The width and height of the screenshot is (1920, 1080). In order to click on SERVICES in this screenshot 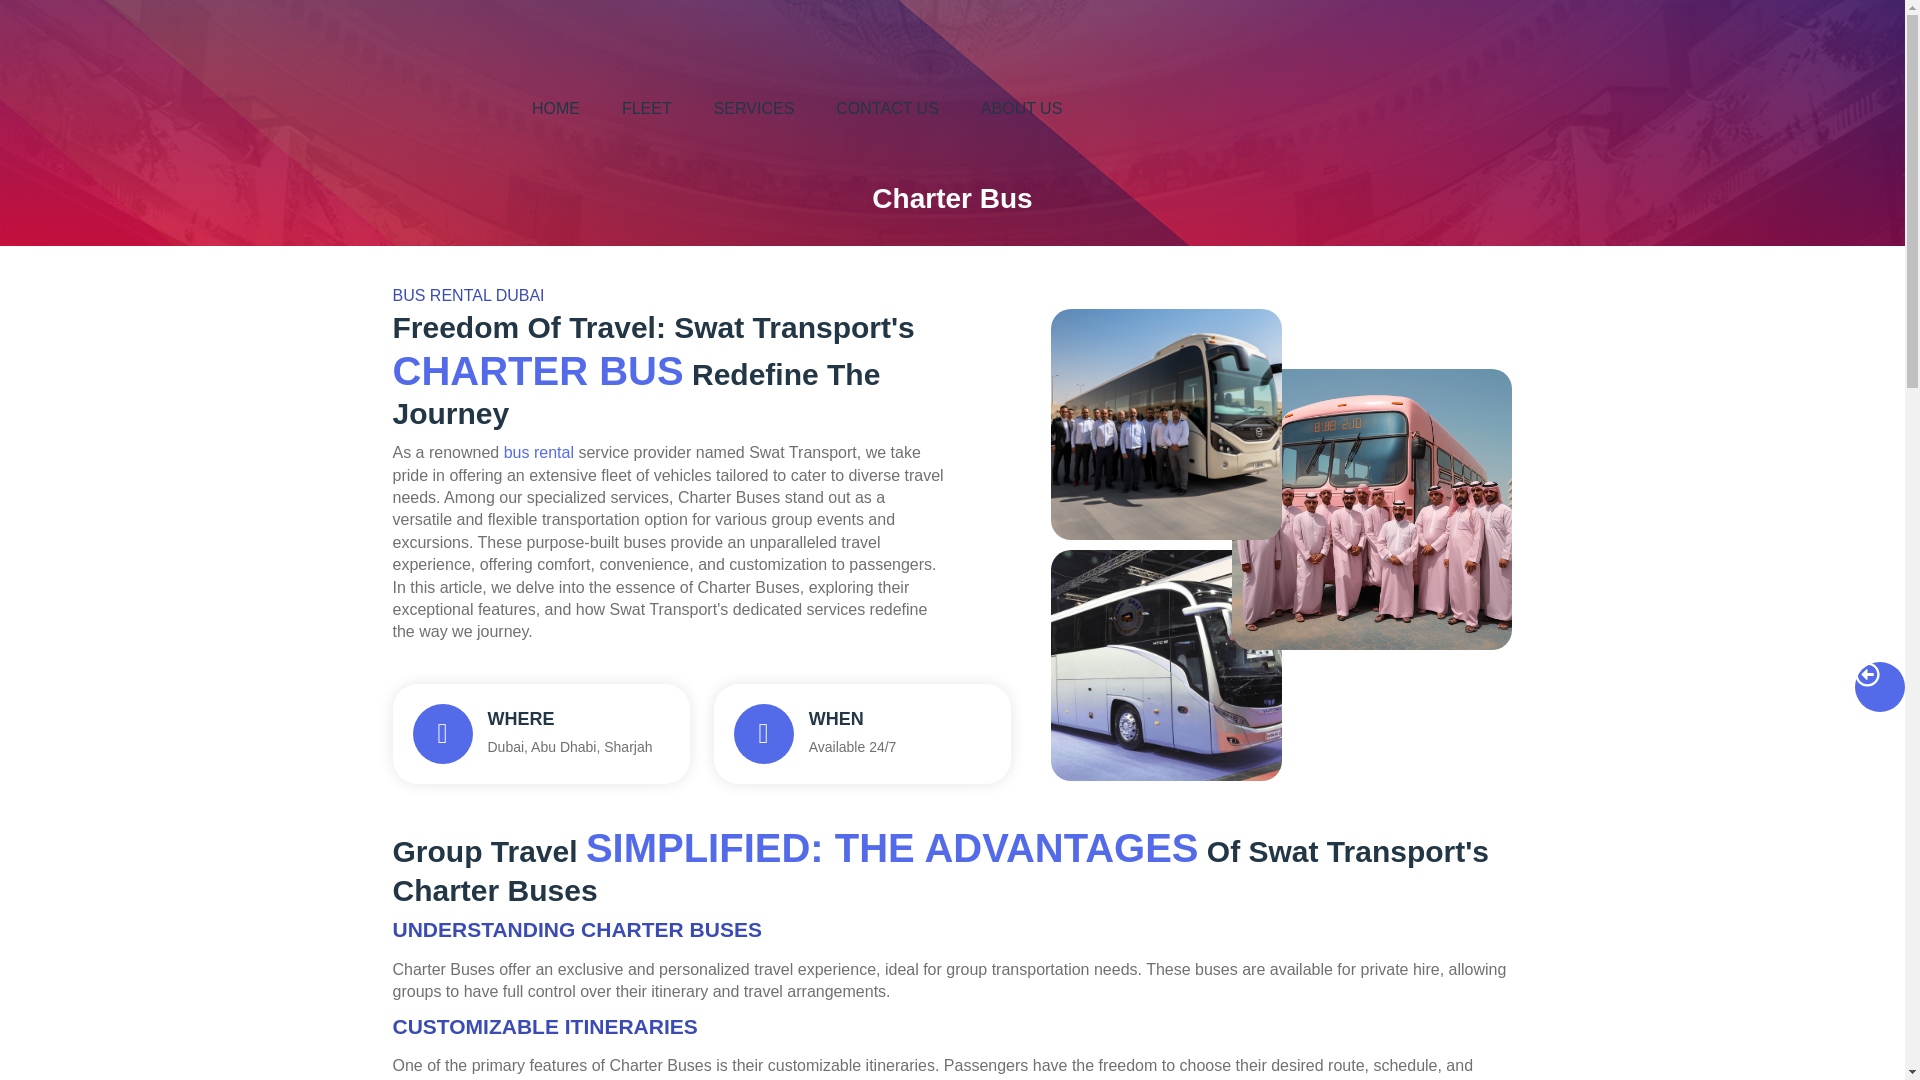, I will do `click(754, 108)`.